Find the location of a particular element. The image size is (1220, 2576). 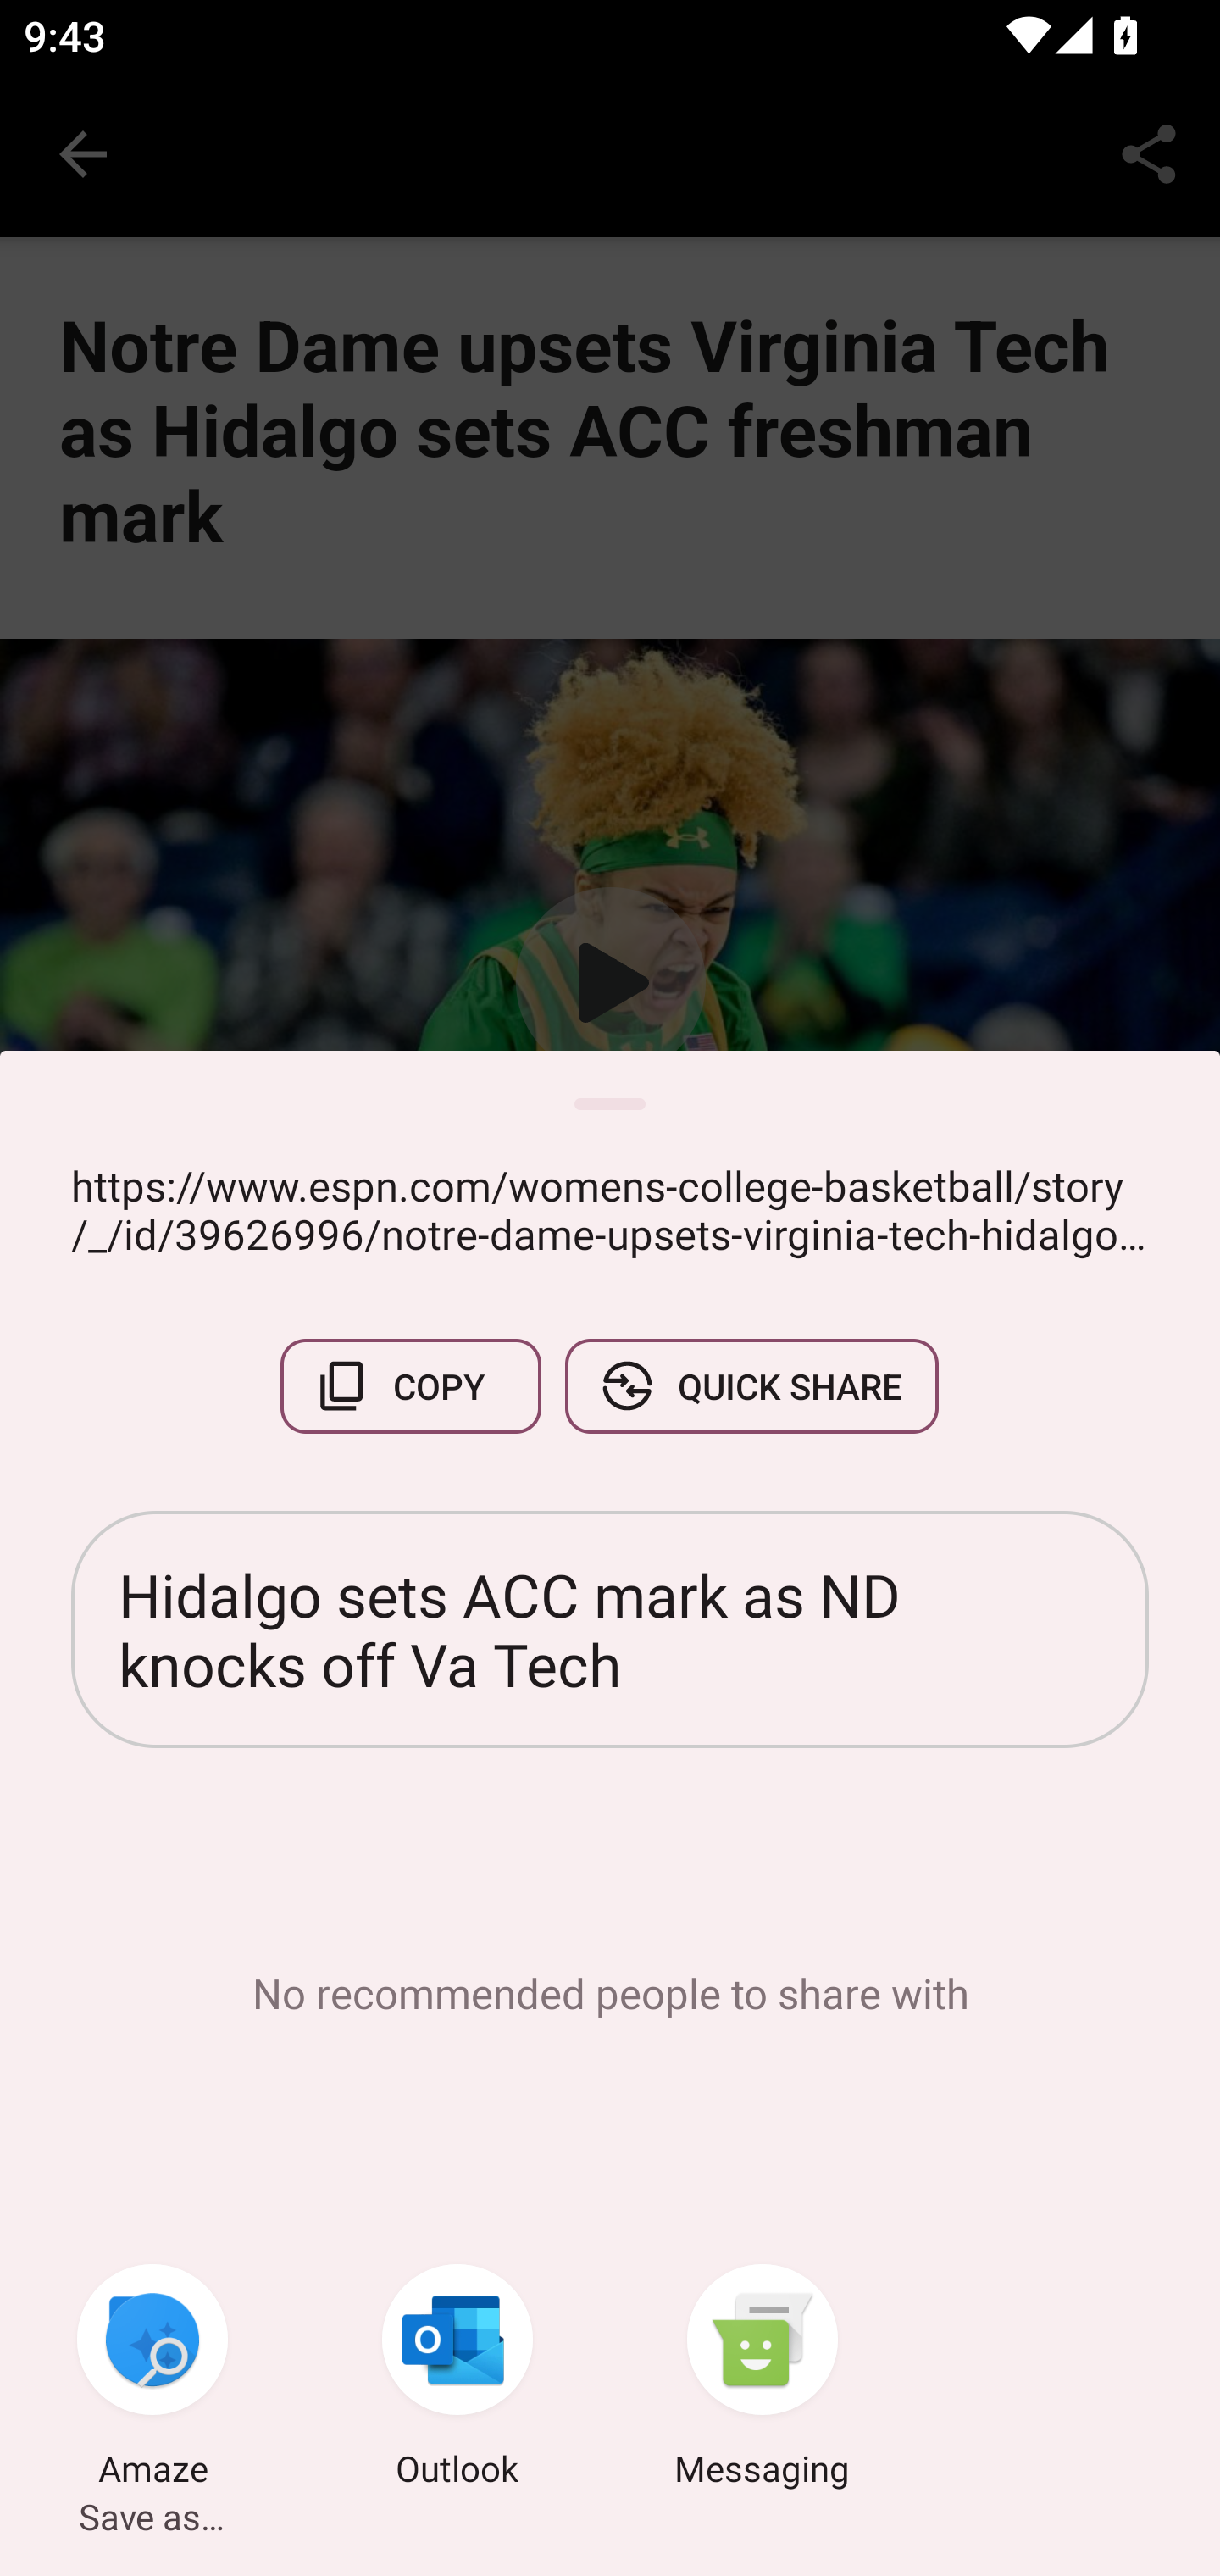

COPY is located at coordinates (411, 1386).